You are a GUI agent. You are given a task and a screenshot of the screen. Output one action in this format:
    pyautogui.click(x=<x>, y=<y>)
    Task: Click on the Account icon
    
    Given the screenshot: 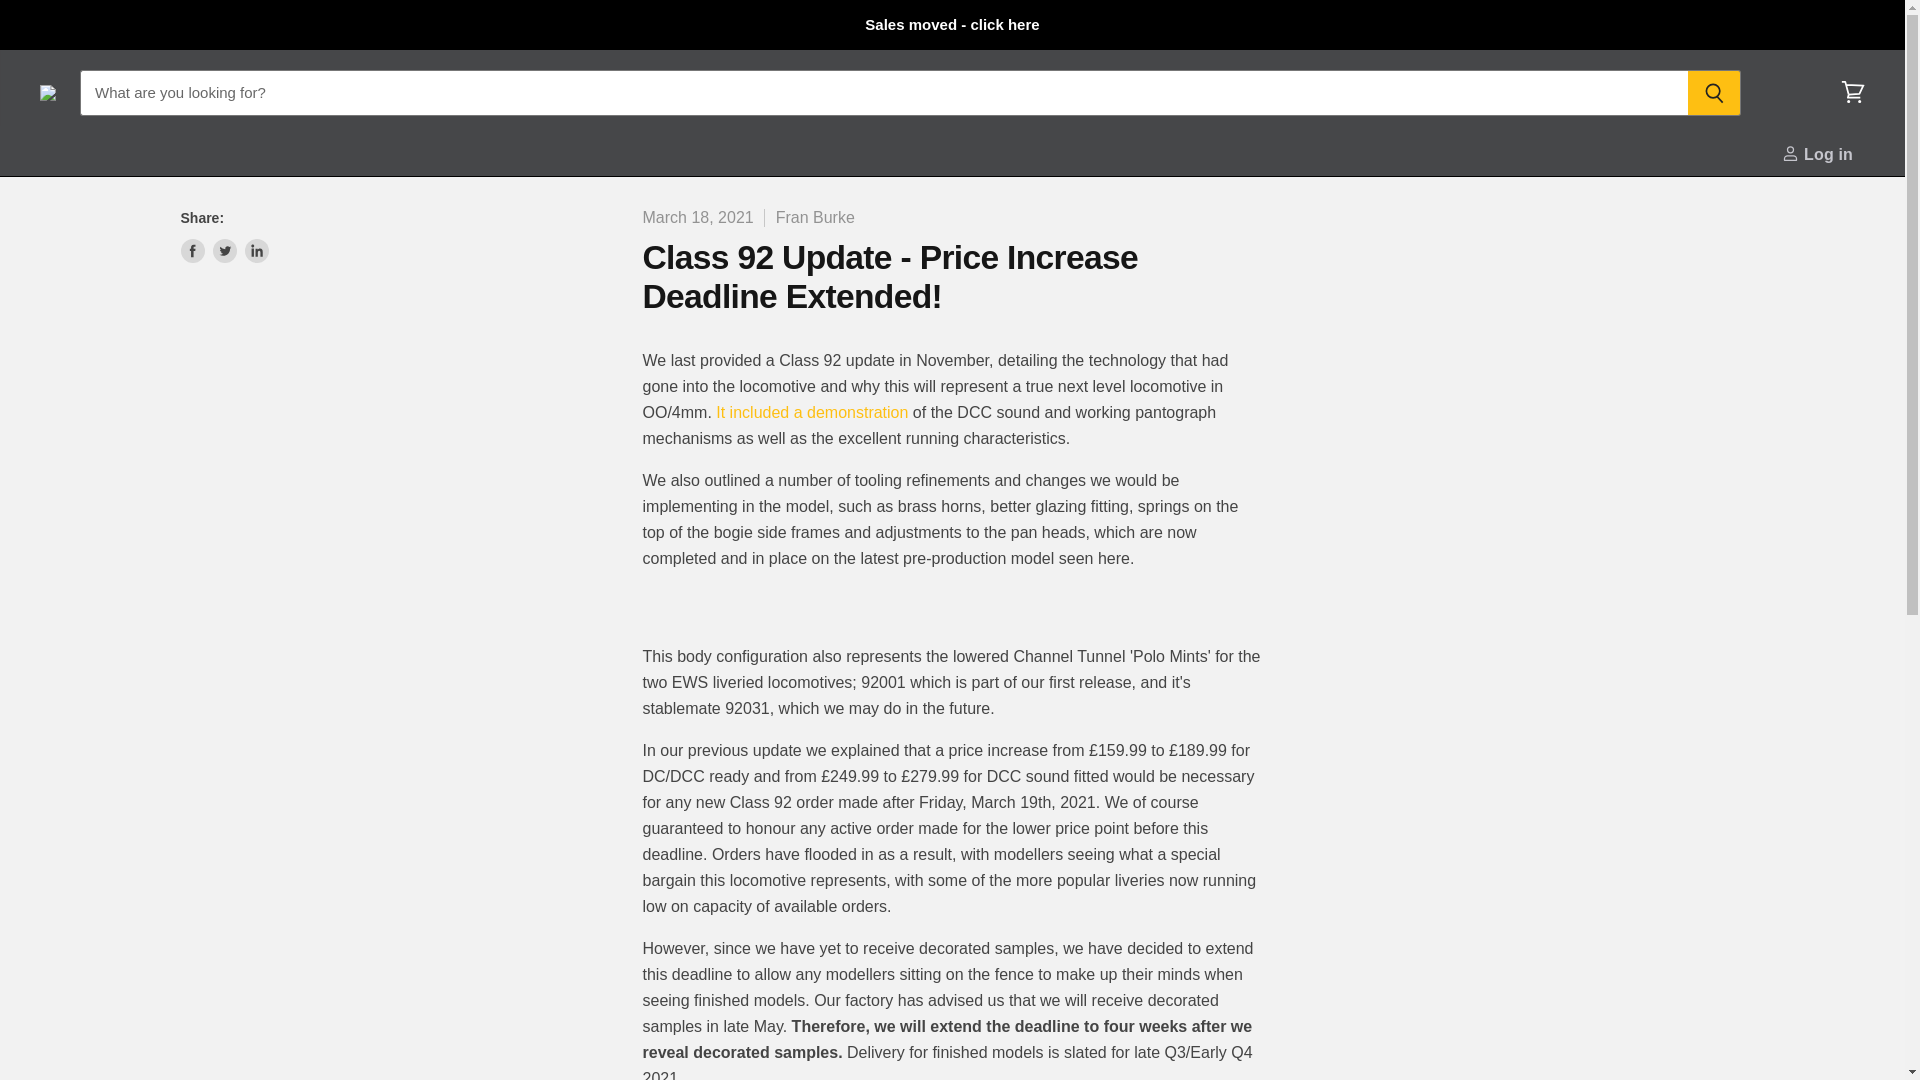 What is the action you would take?
    pyautogui.click(x=1790, y=153)
    